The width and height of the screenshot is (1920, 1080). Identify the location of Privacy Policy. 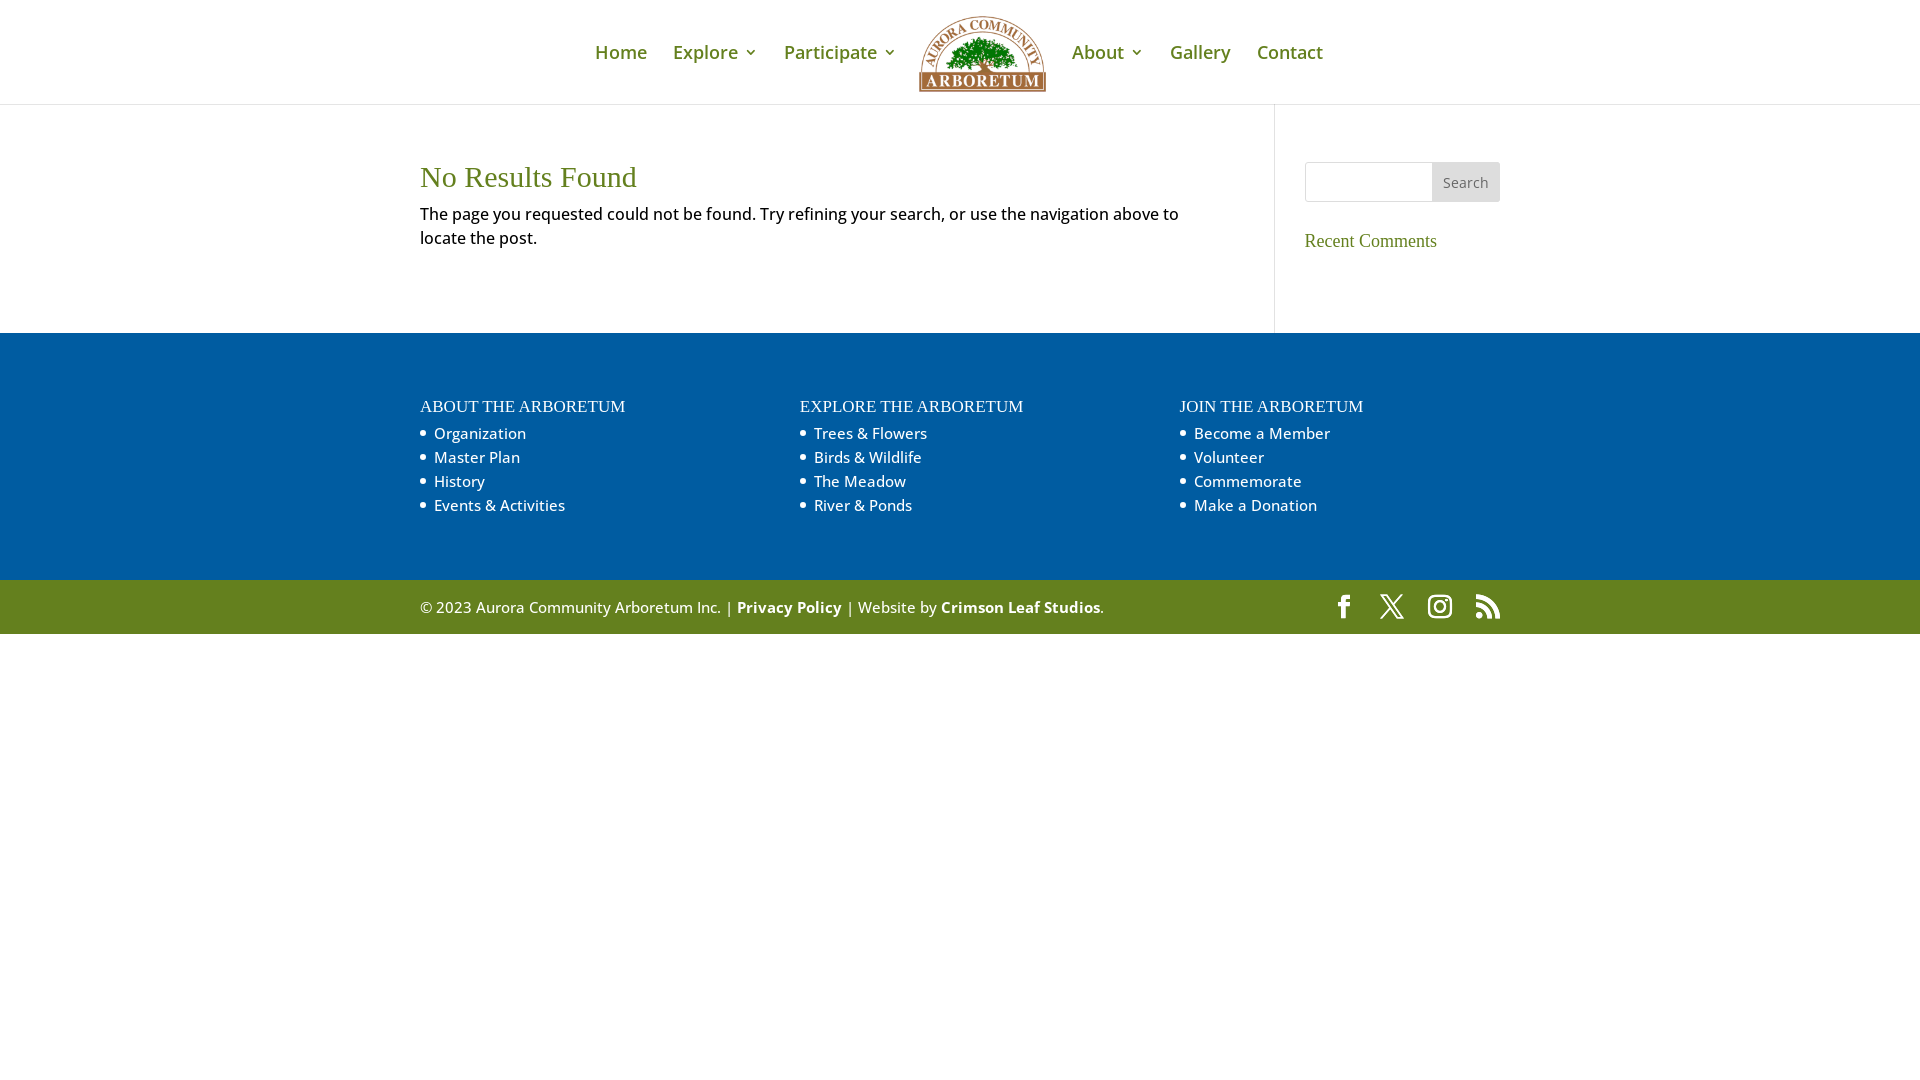
(790, 607).